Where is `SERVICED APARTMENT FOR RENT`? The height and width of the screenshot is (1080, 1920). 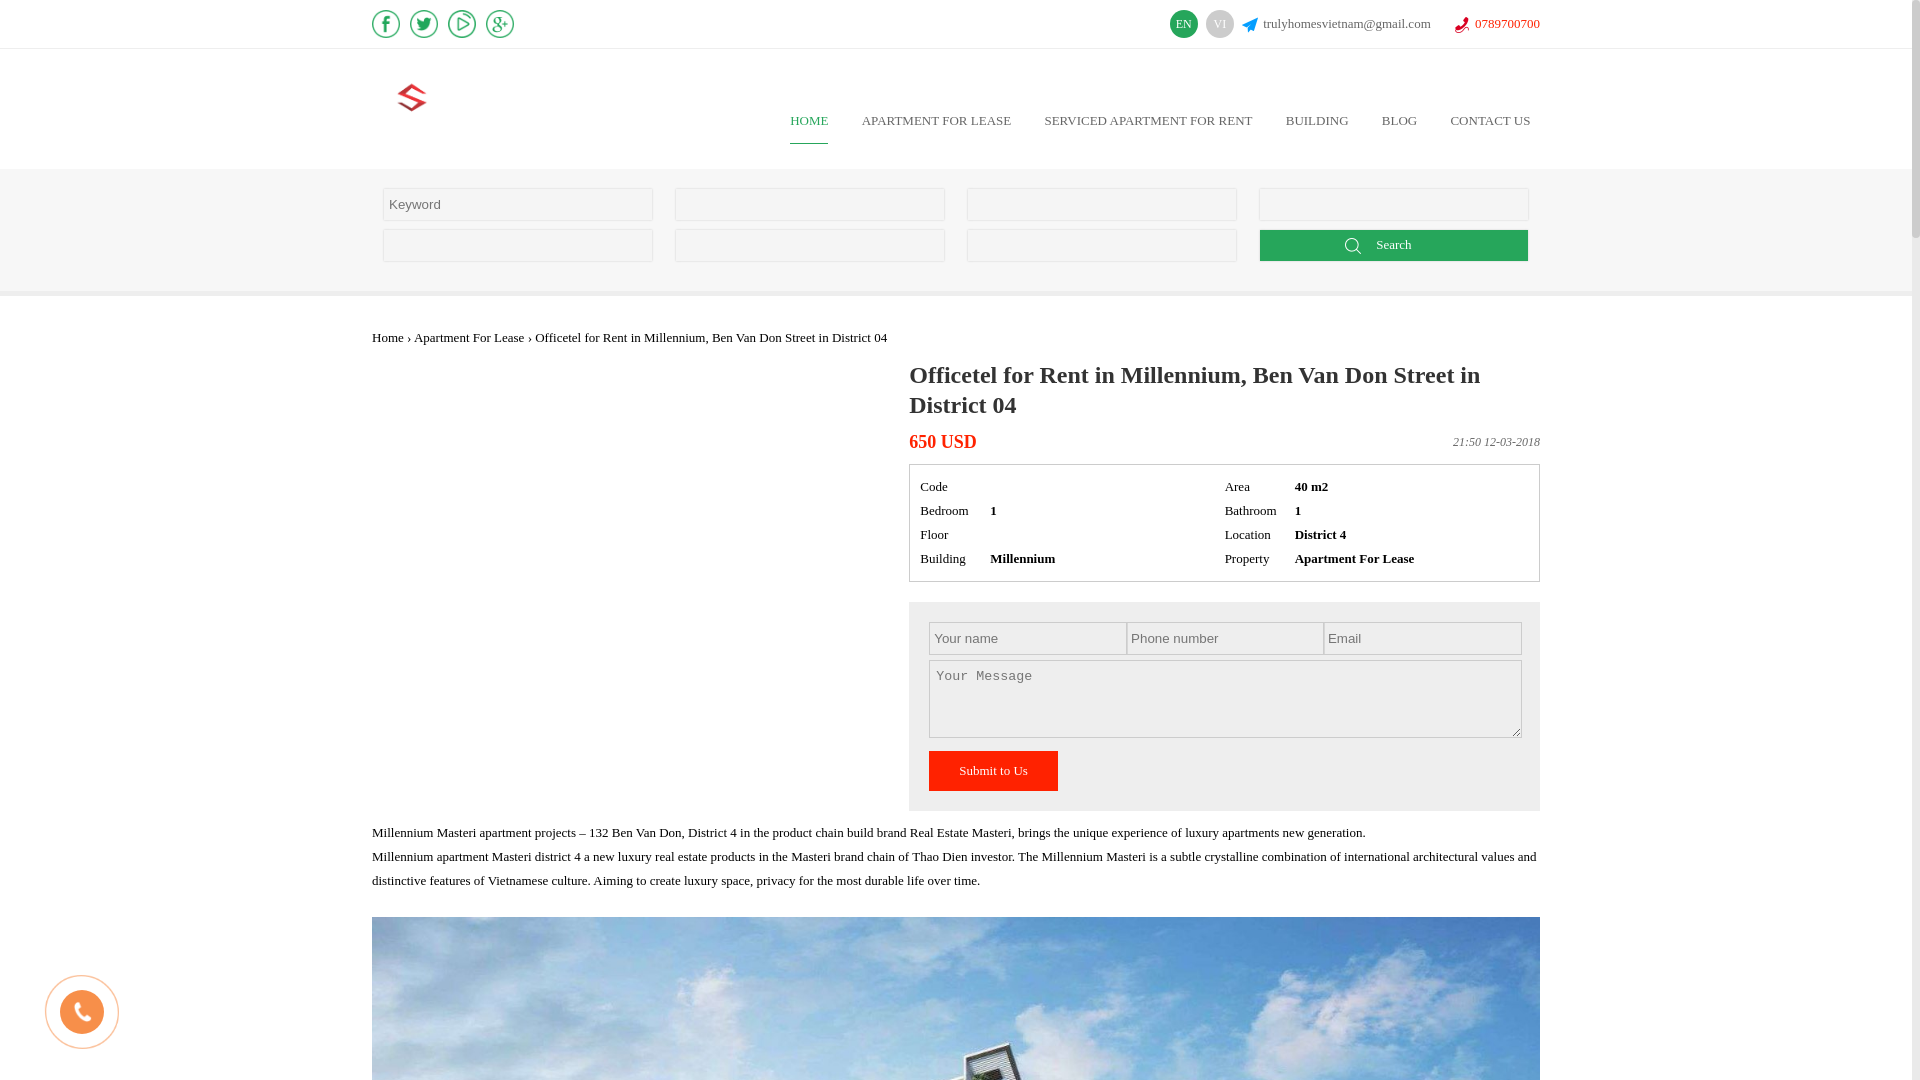
SERVICED APARTMENT FOR RENT is located at coordinates (1148, 120).